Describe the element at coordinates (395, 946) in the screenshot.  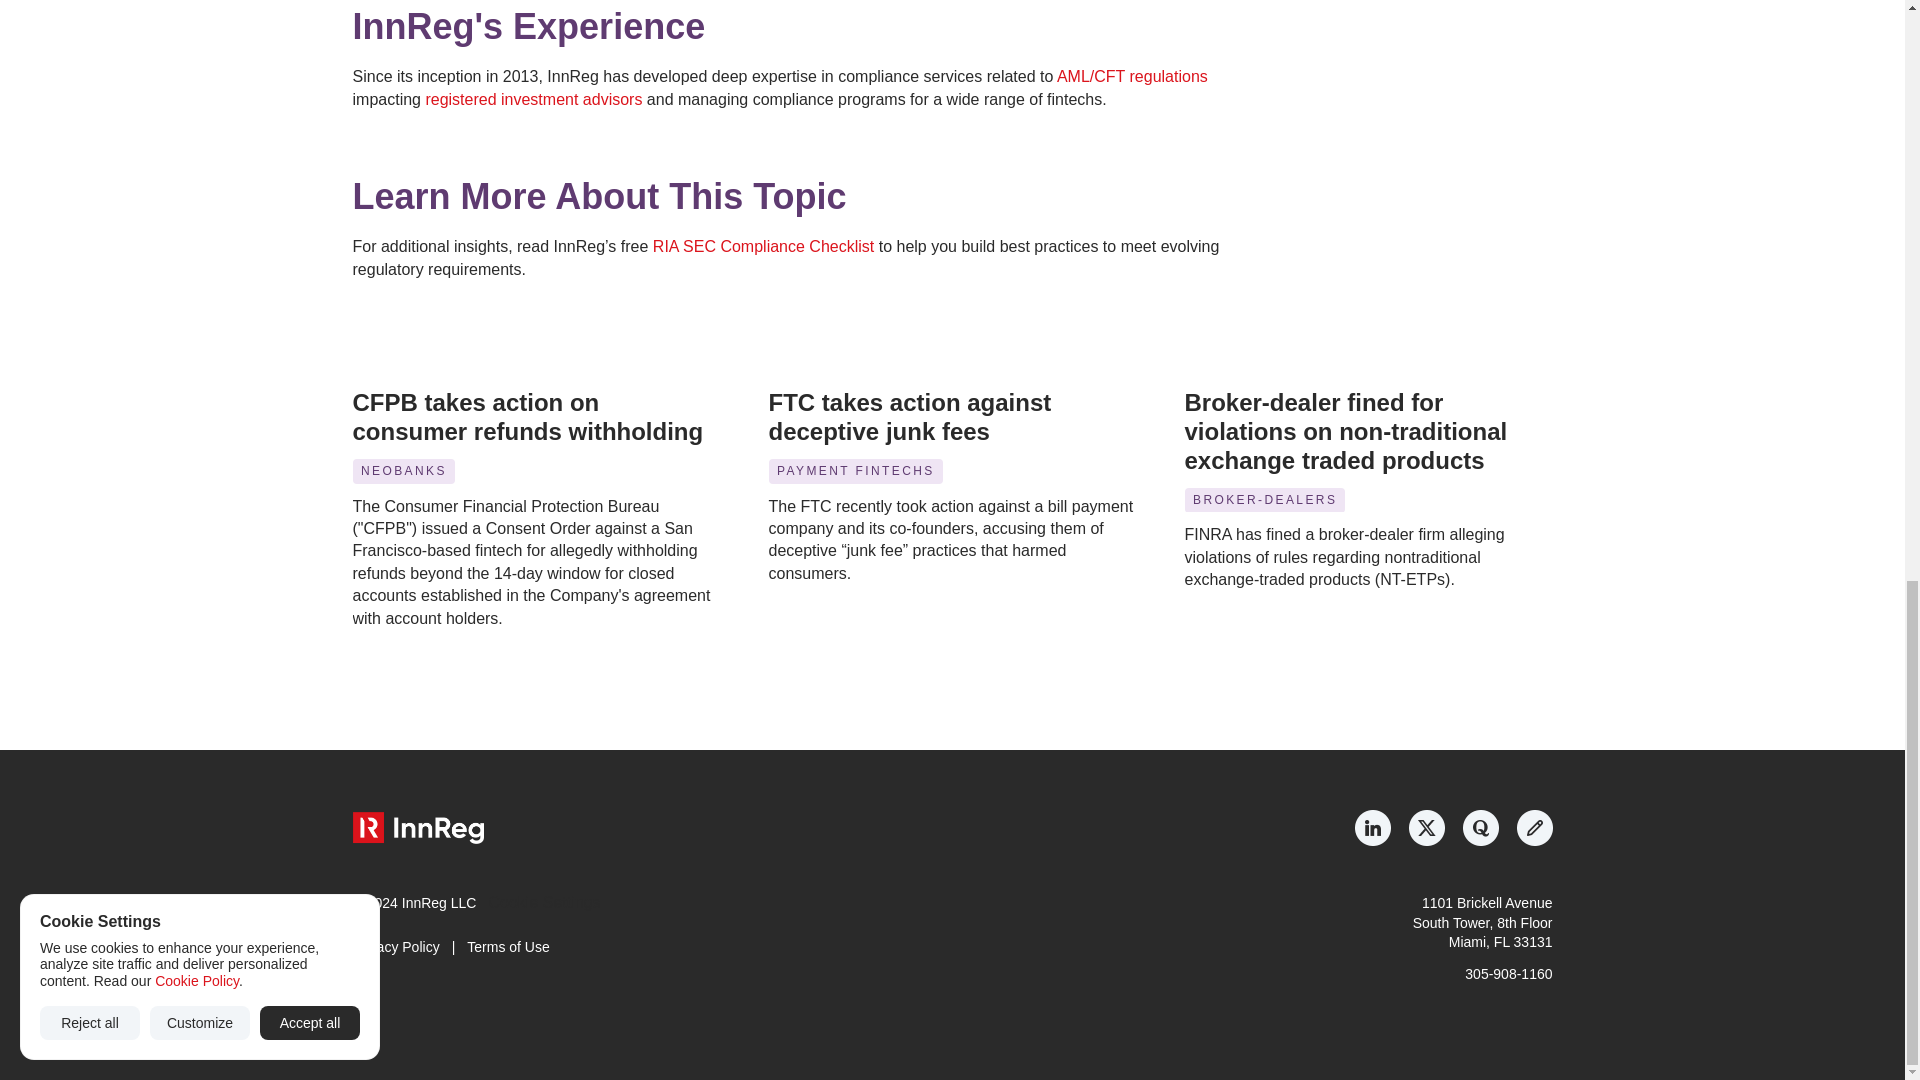
I see `Privacy Policy` at that location.